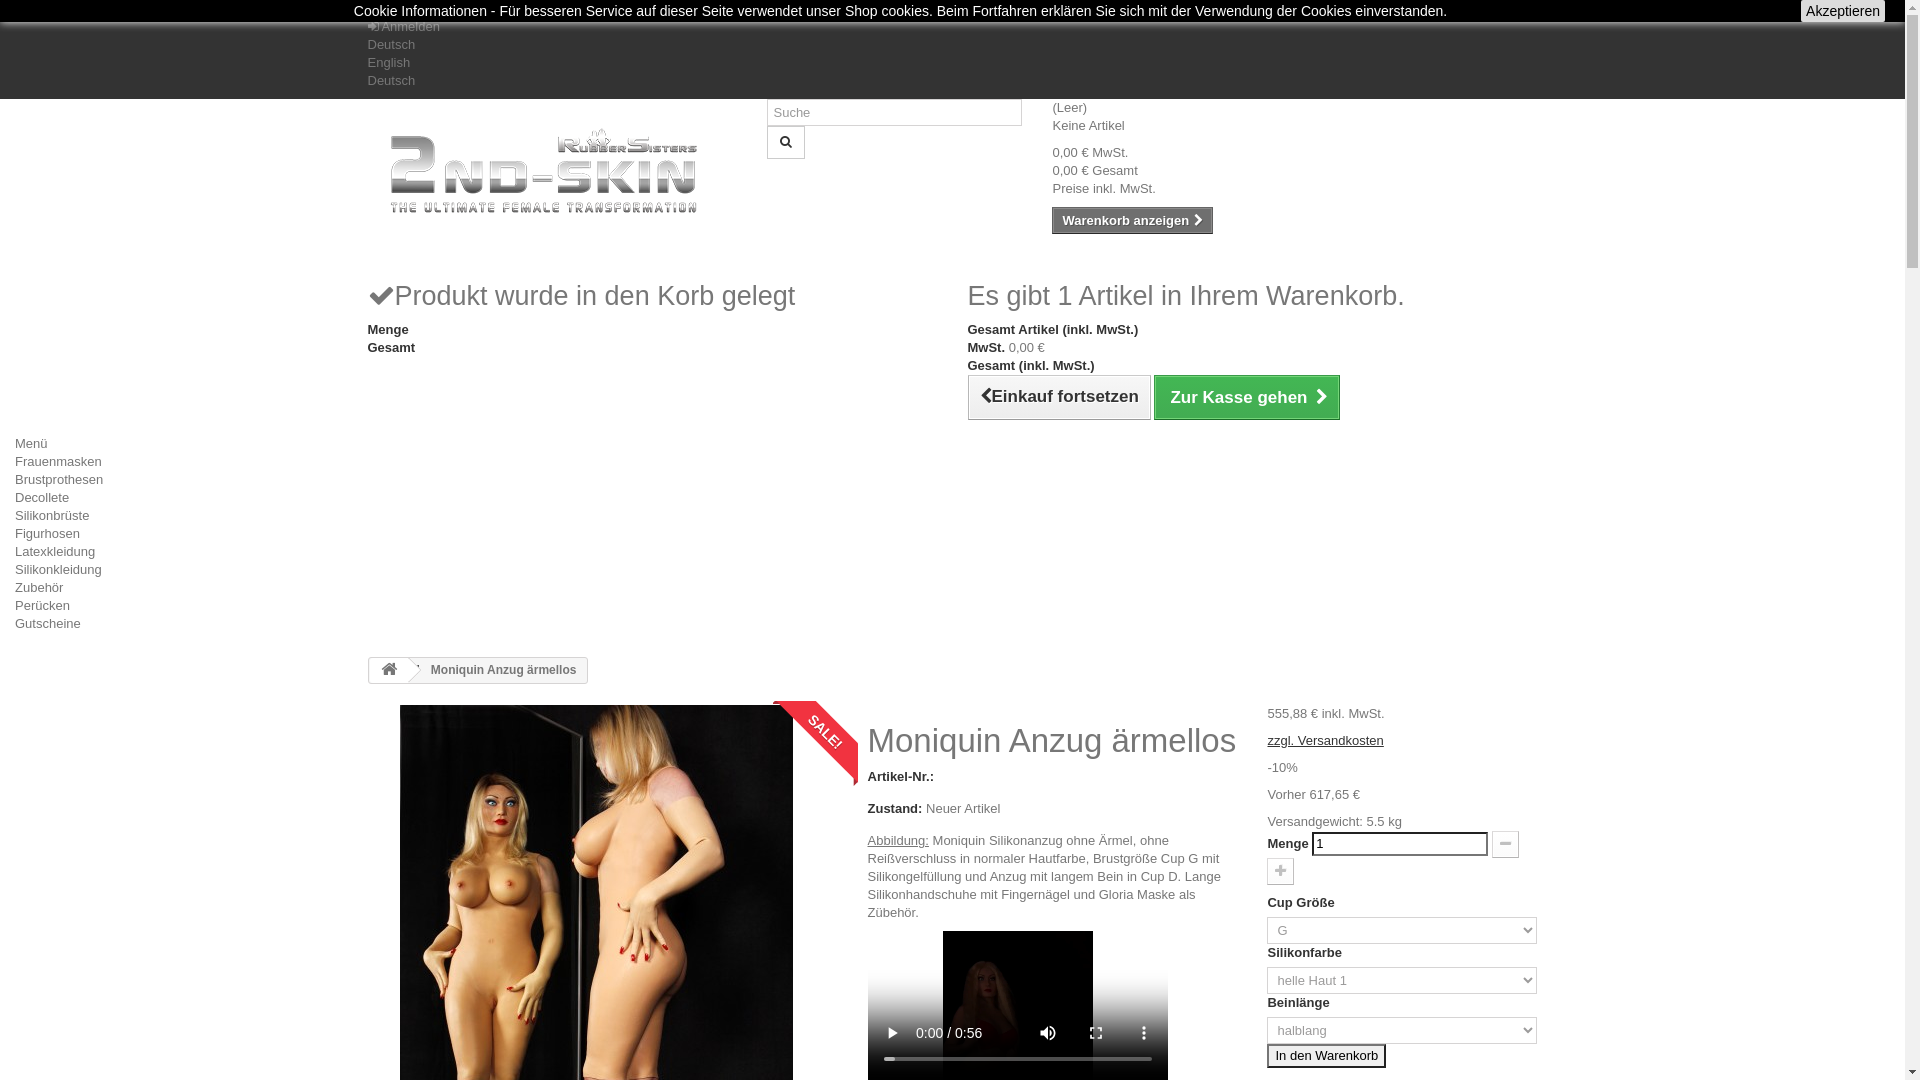 This screenshot has width=1920, height=1080. I want to click on Figurhosen, so click(48, 534).